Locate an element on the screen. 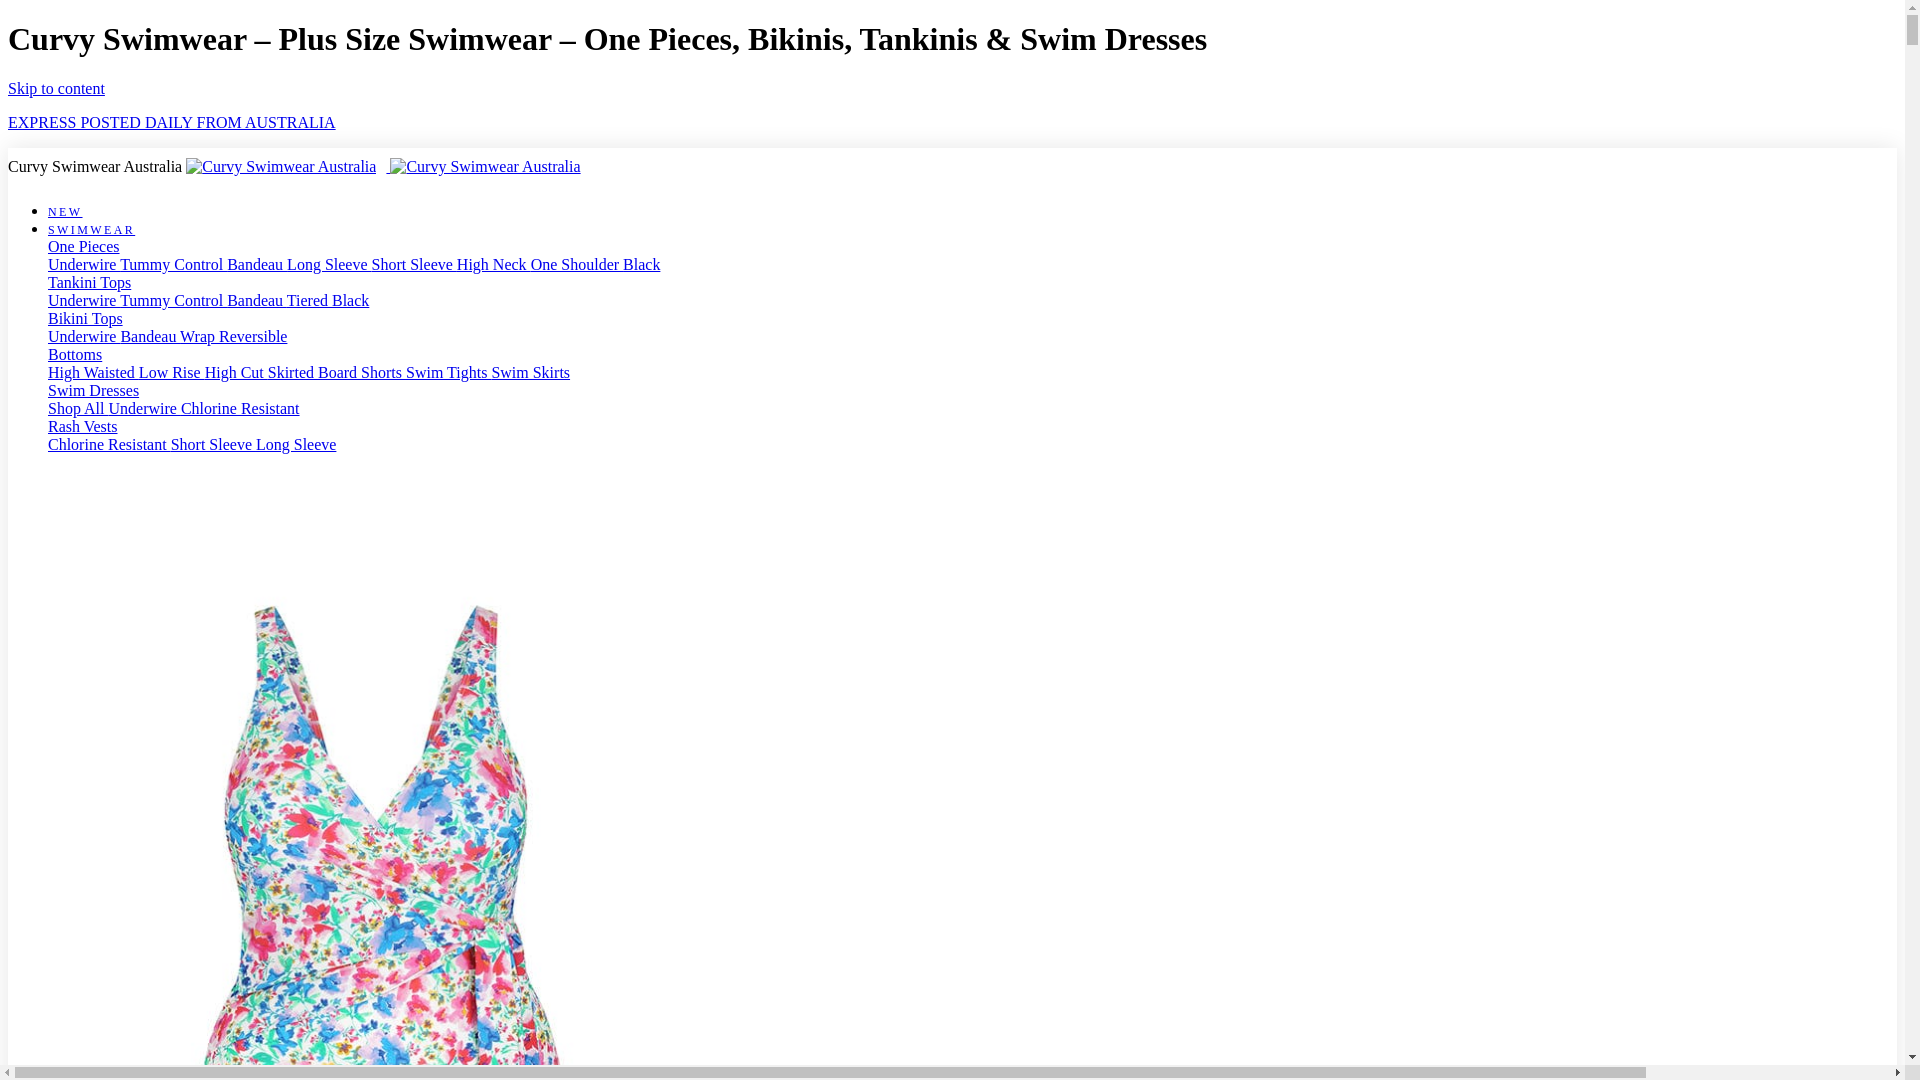  One Pieces is located at coordinates (84, 246).